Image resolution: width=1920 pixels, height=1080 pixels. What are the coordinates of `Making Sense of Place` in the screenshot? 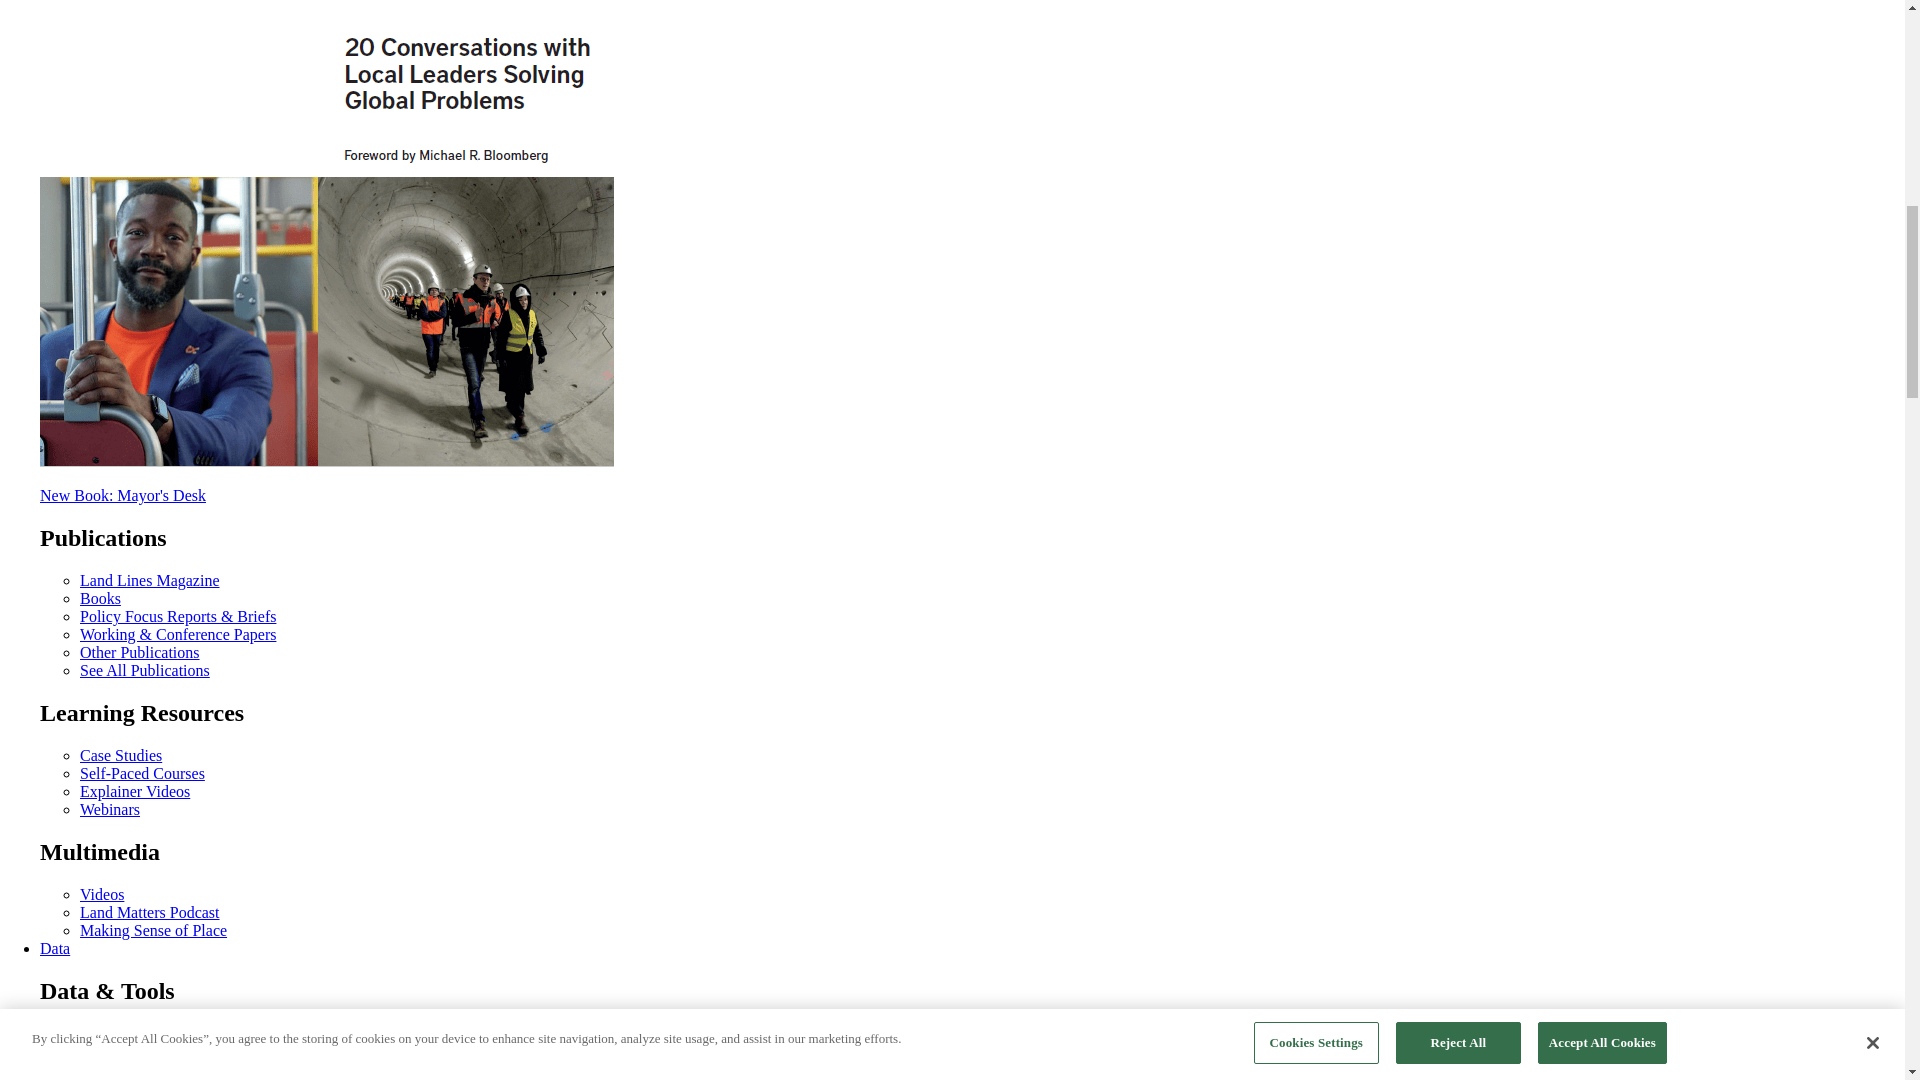 It's located at (153, 930).